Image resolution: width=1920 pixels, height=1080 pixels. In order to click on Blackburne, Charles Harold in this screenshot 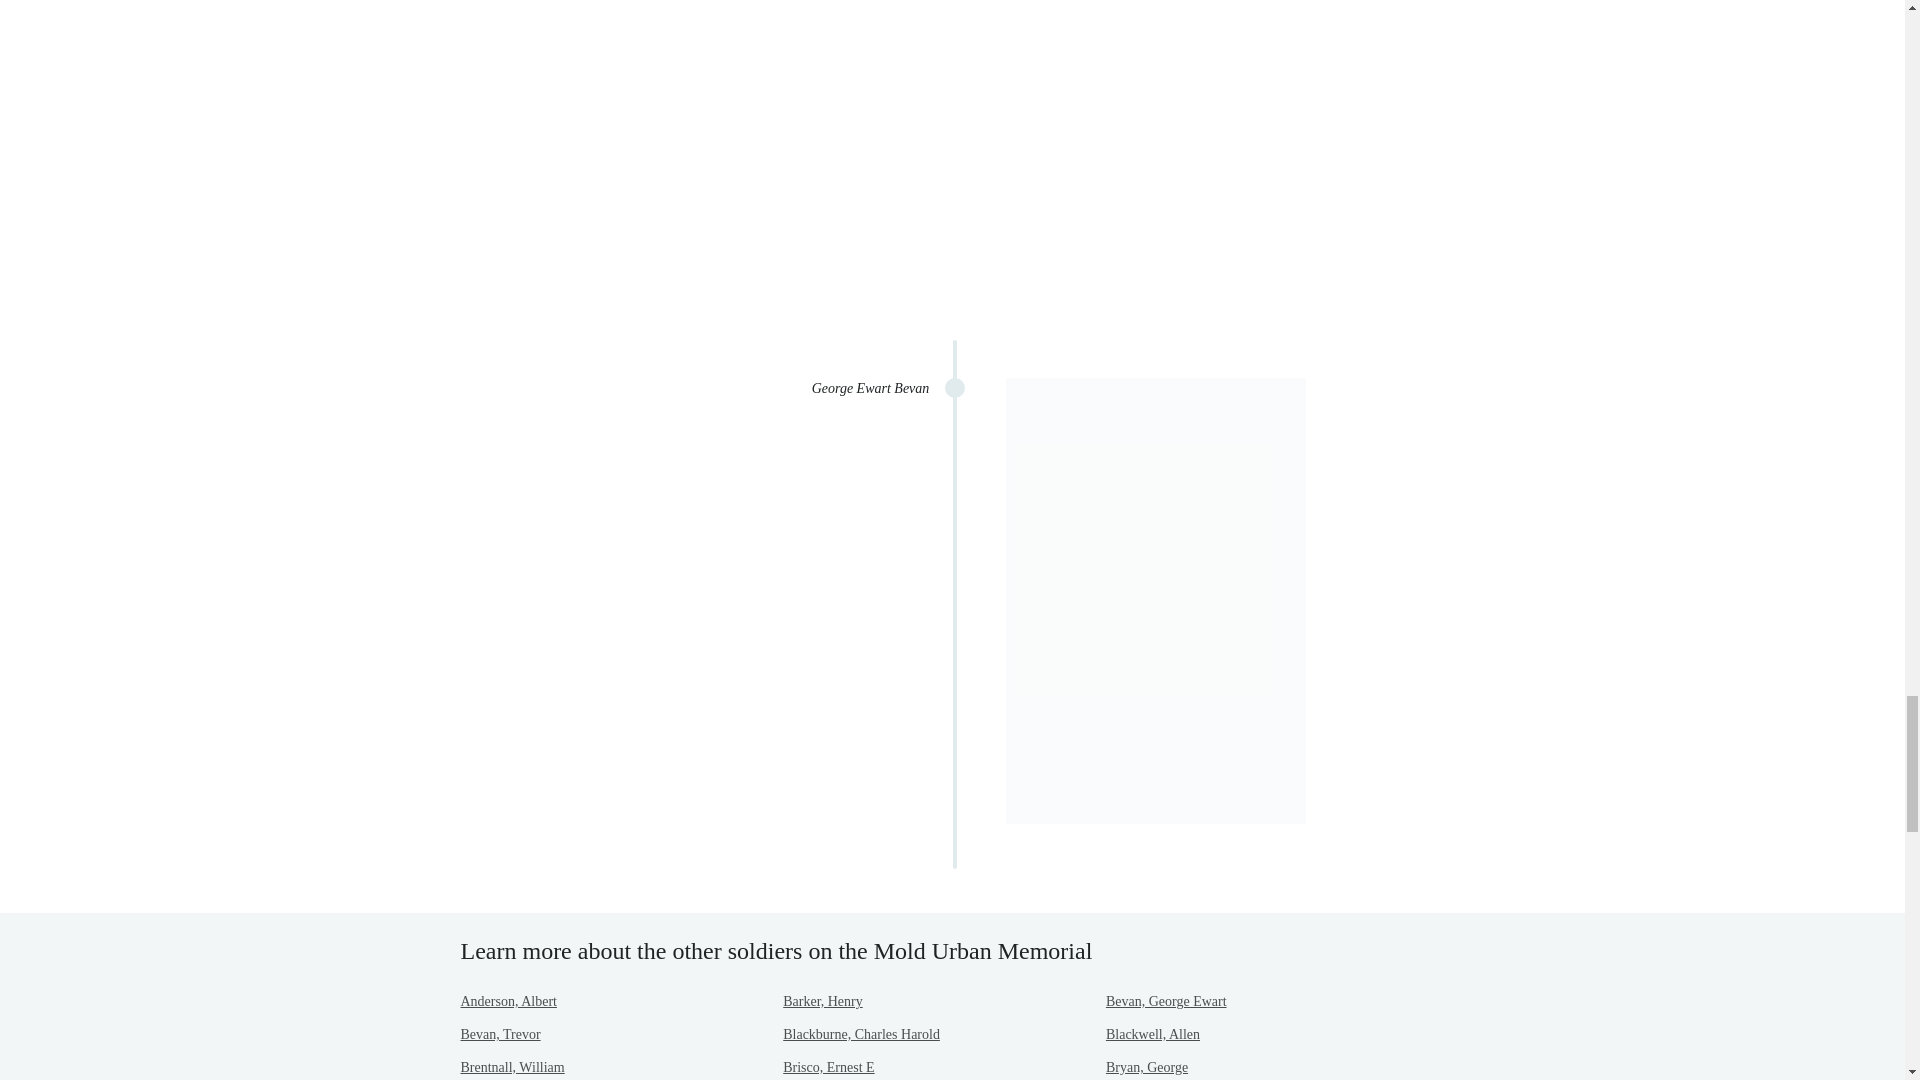, I will do `click(862, 1034)`.